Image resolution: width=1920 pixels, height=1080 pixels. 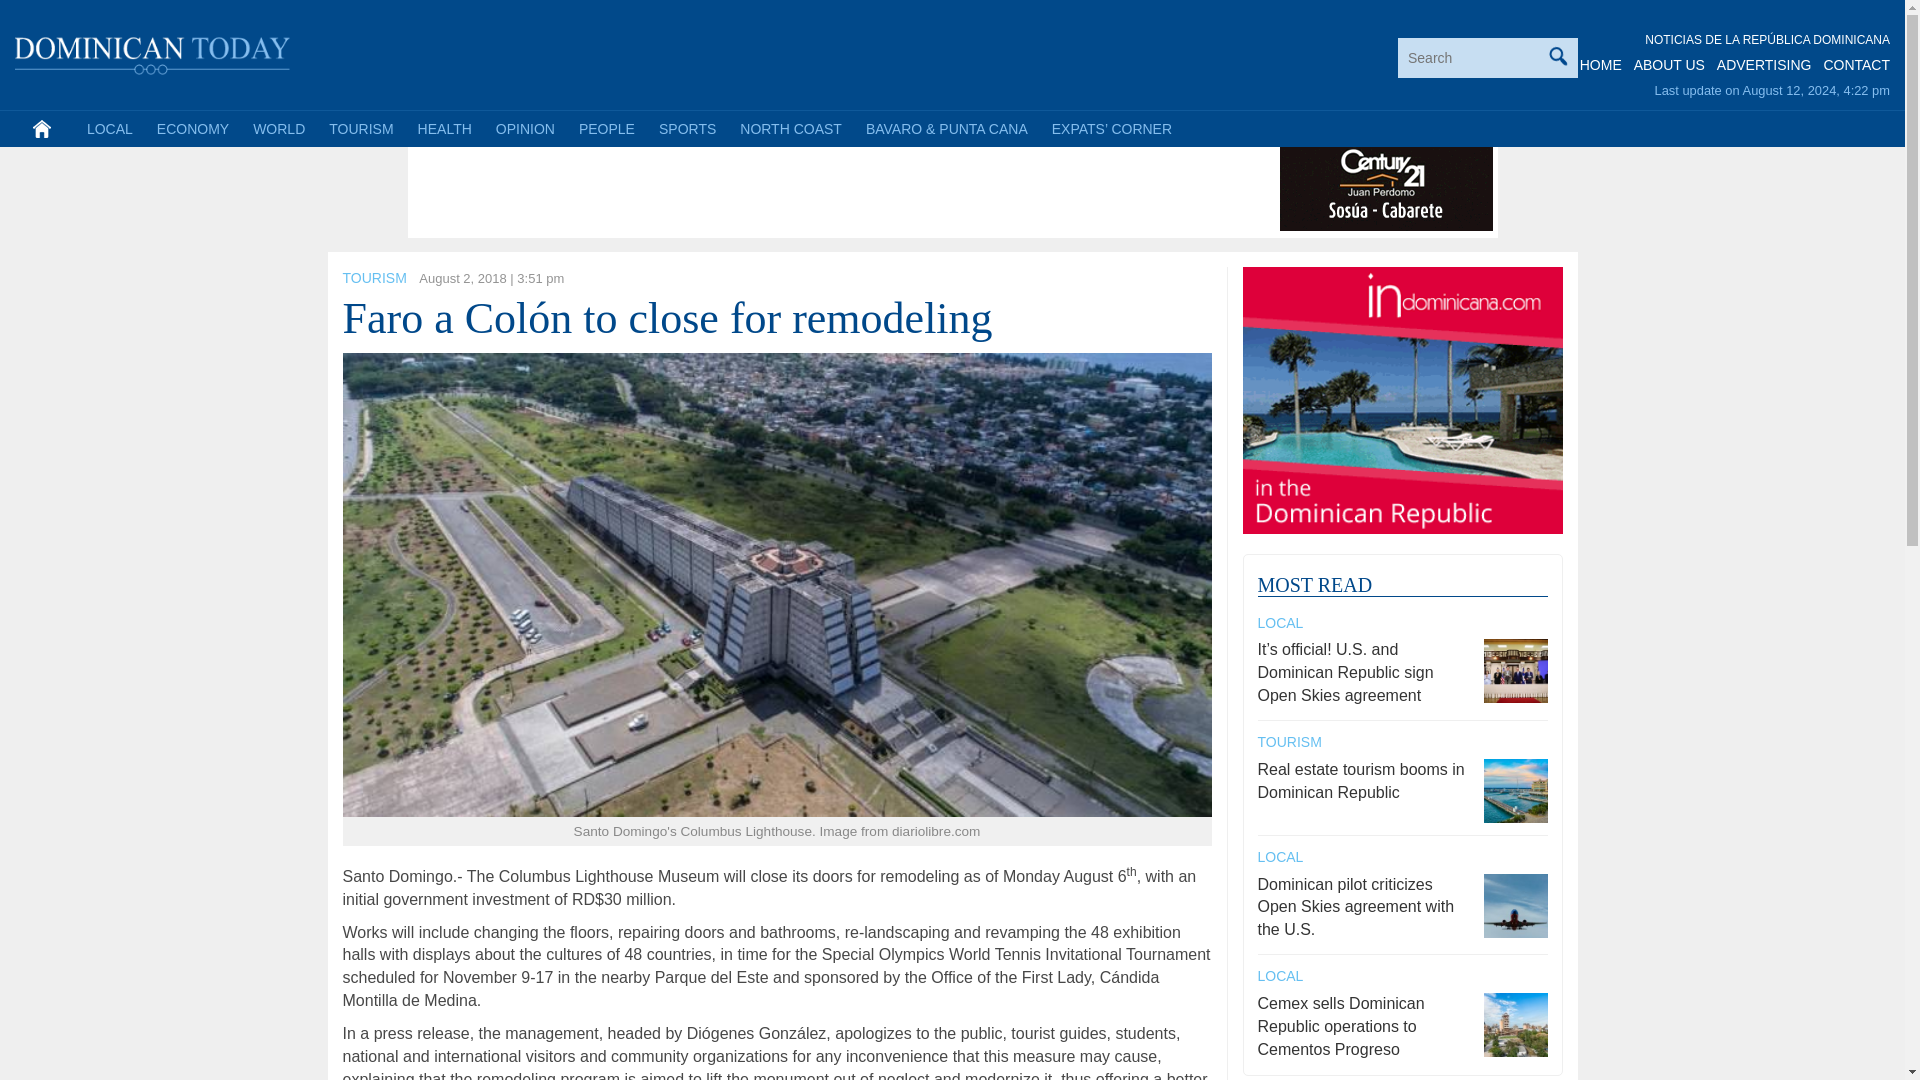 What do you see at coordinates (193, 128) in the screenshot?
I see `ECONOMY` at bounding box center [193, 128].